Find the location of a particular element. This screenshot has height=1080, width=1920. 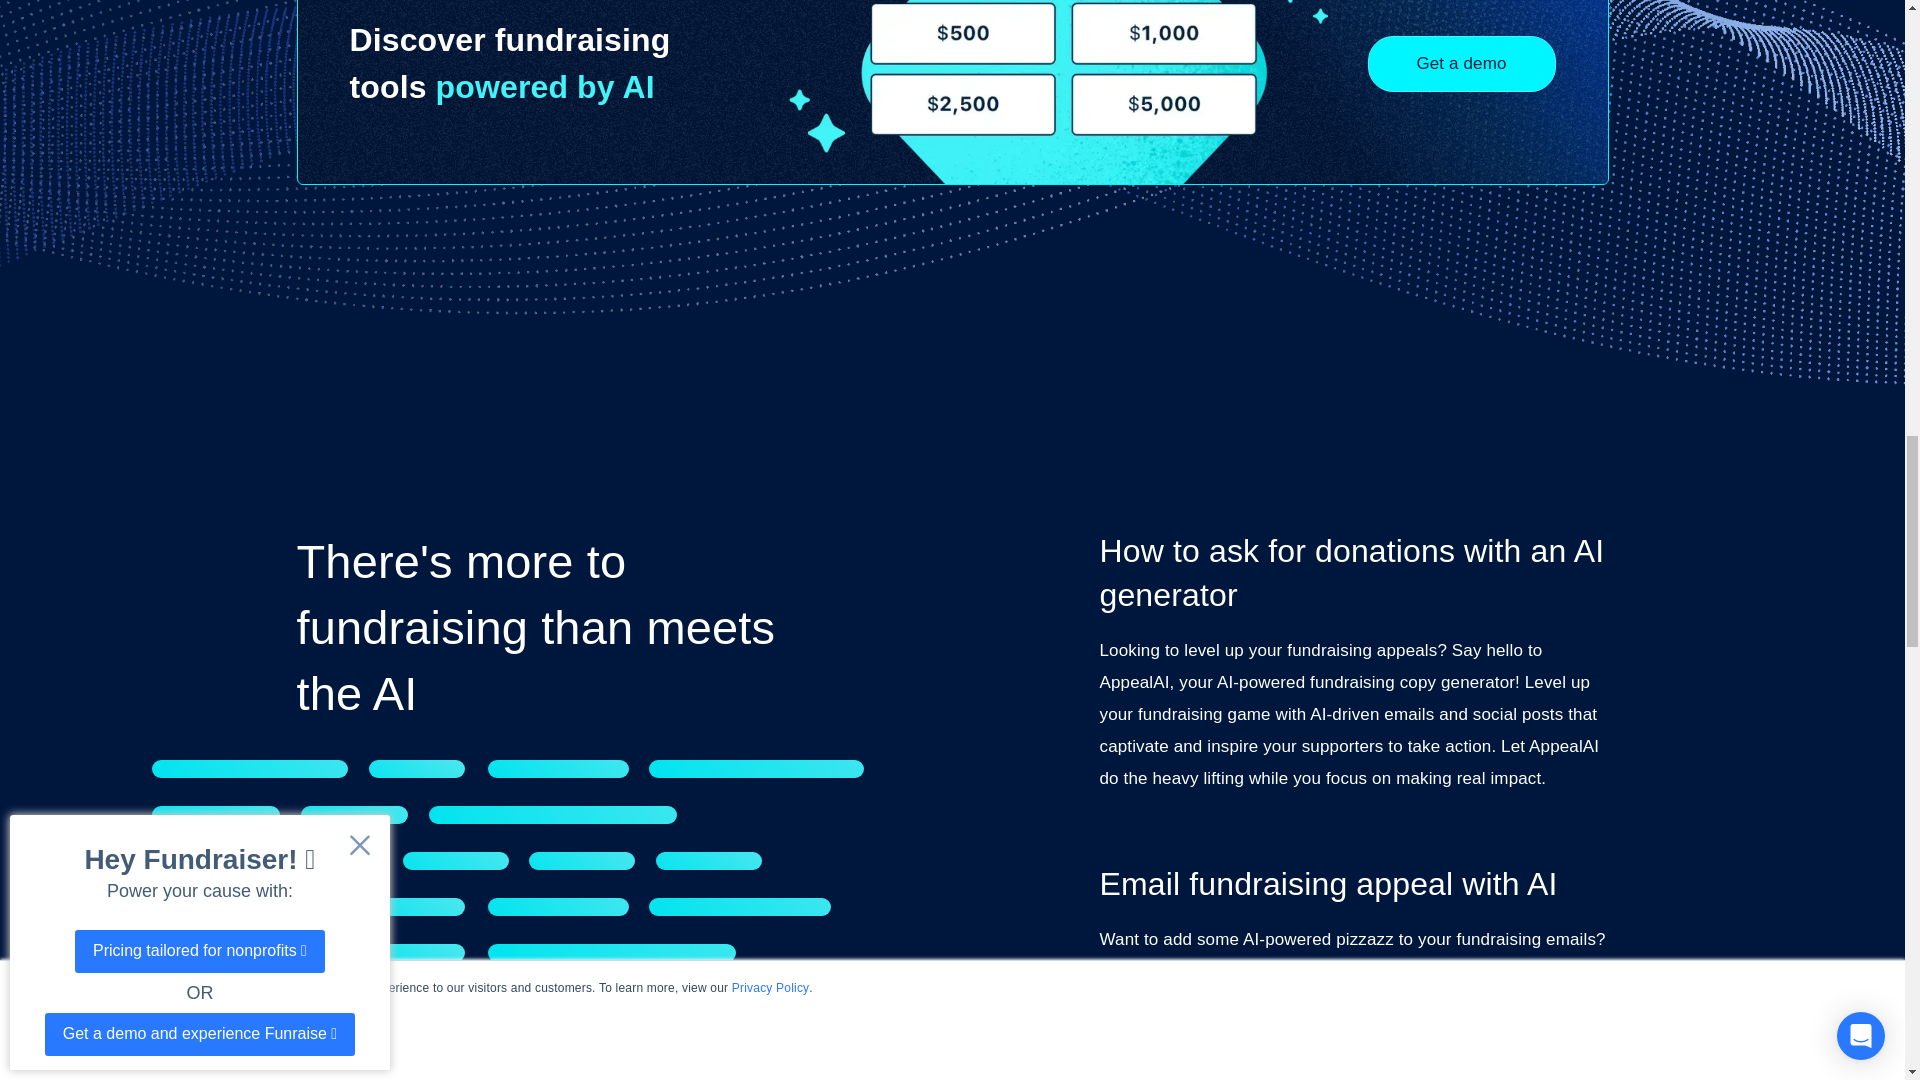

Get a demo is located at coordinates (1461, 63).